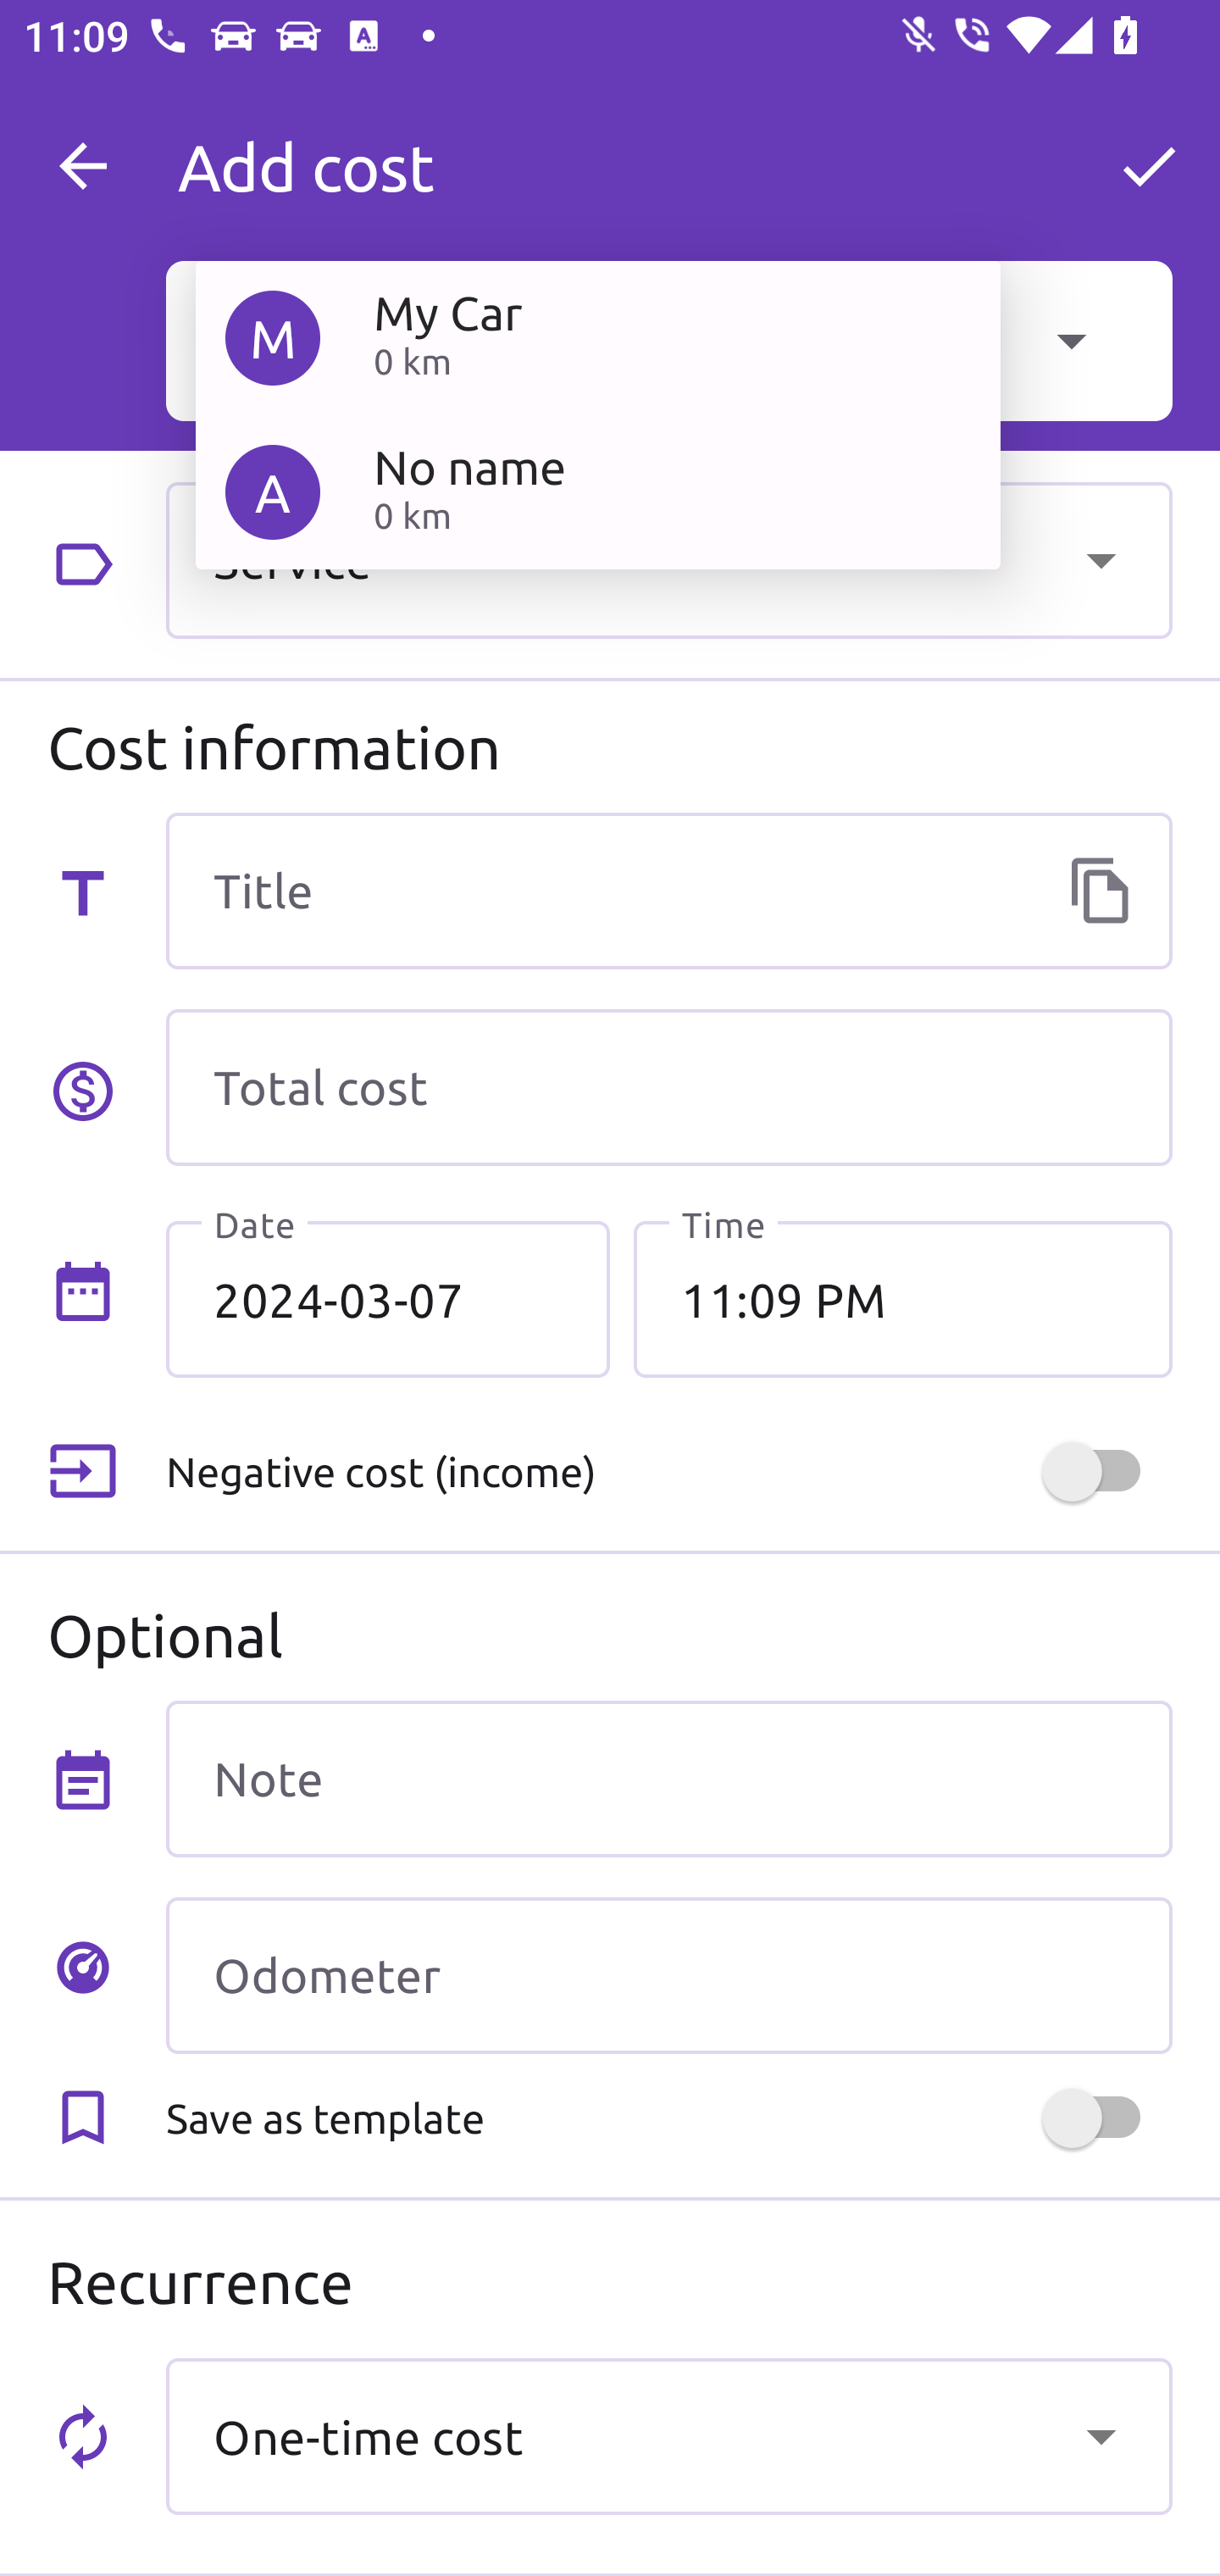 This screenshot has height=2576, width=1220. Describe the element at coordinates (597, 337) in the screenshot. I see `M My Car 0 km` at that location.